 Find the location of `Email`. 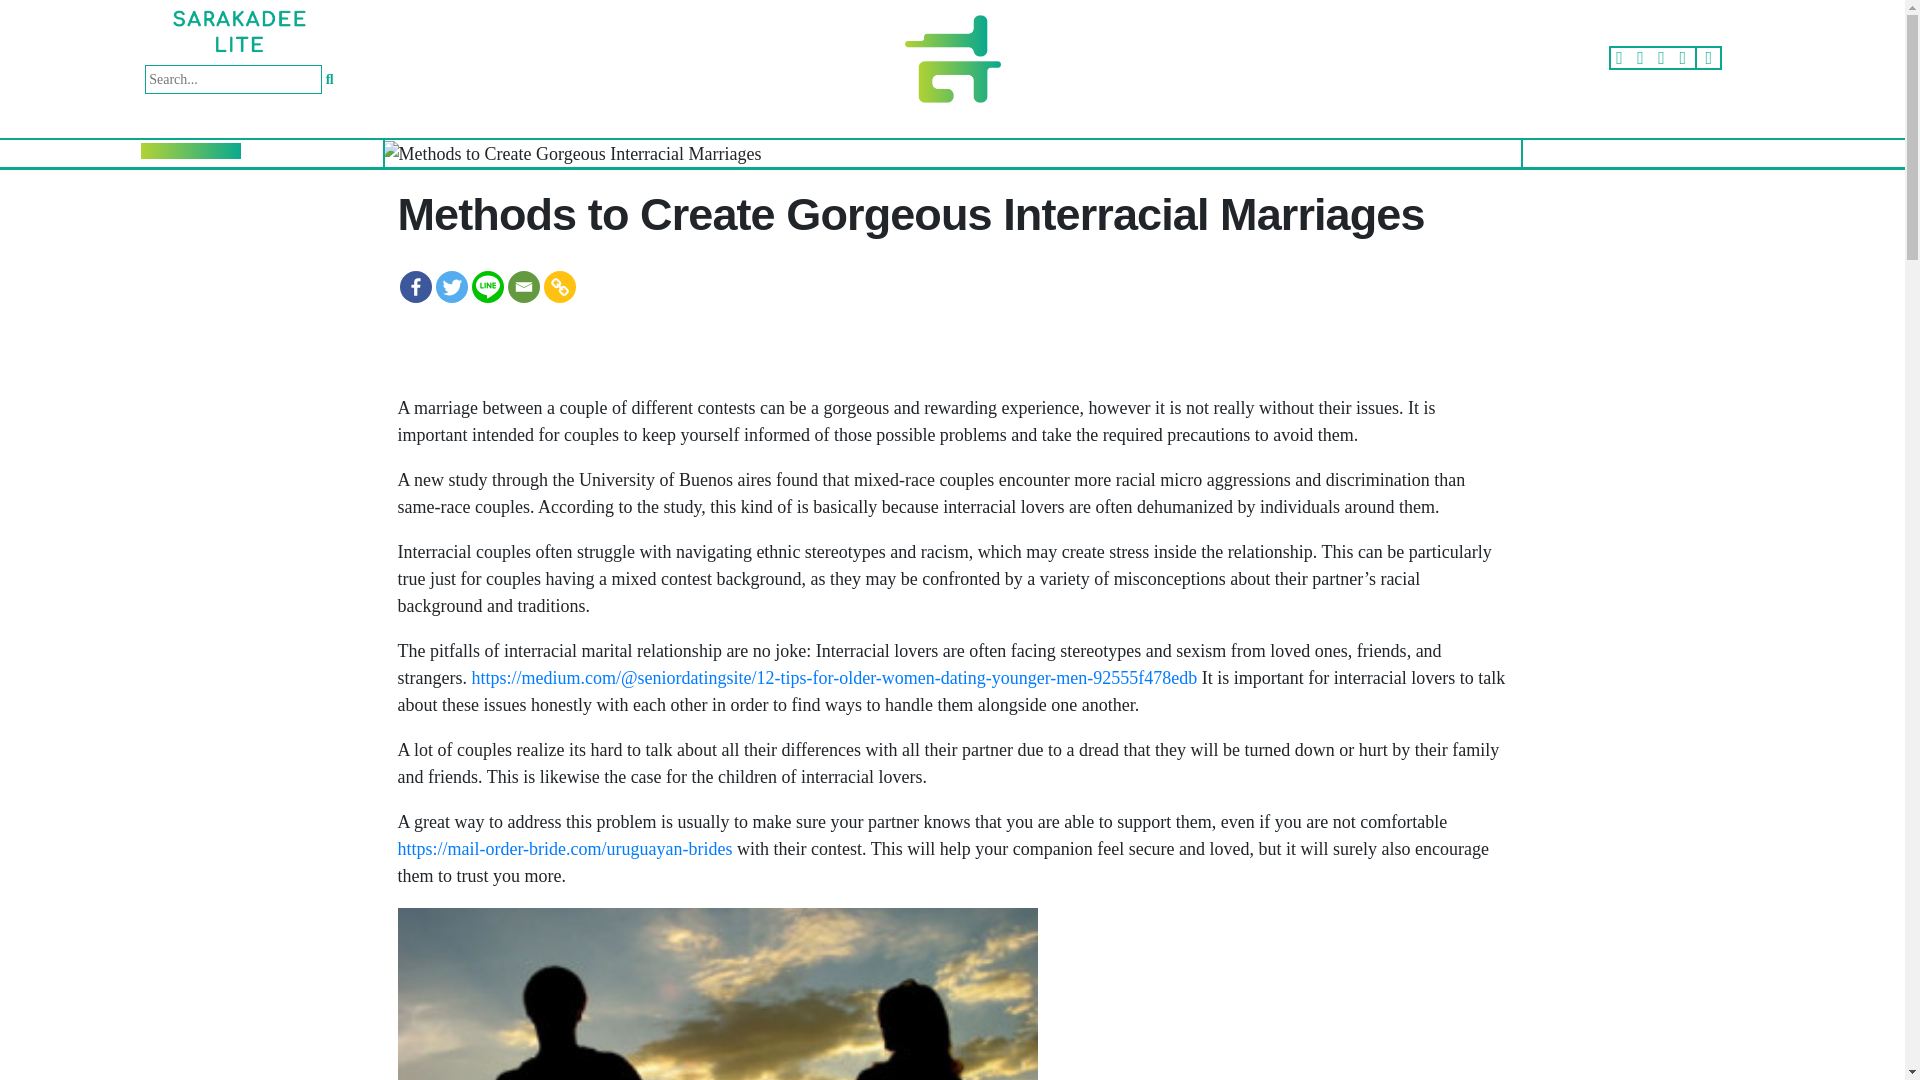

Email is located at coordinates (524, 287).